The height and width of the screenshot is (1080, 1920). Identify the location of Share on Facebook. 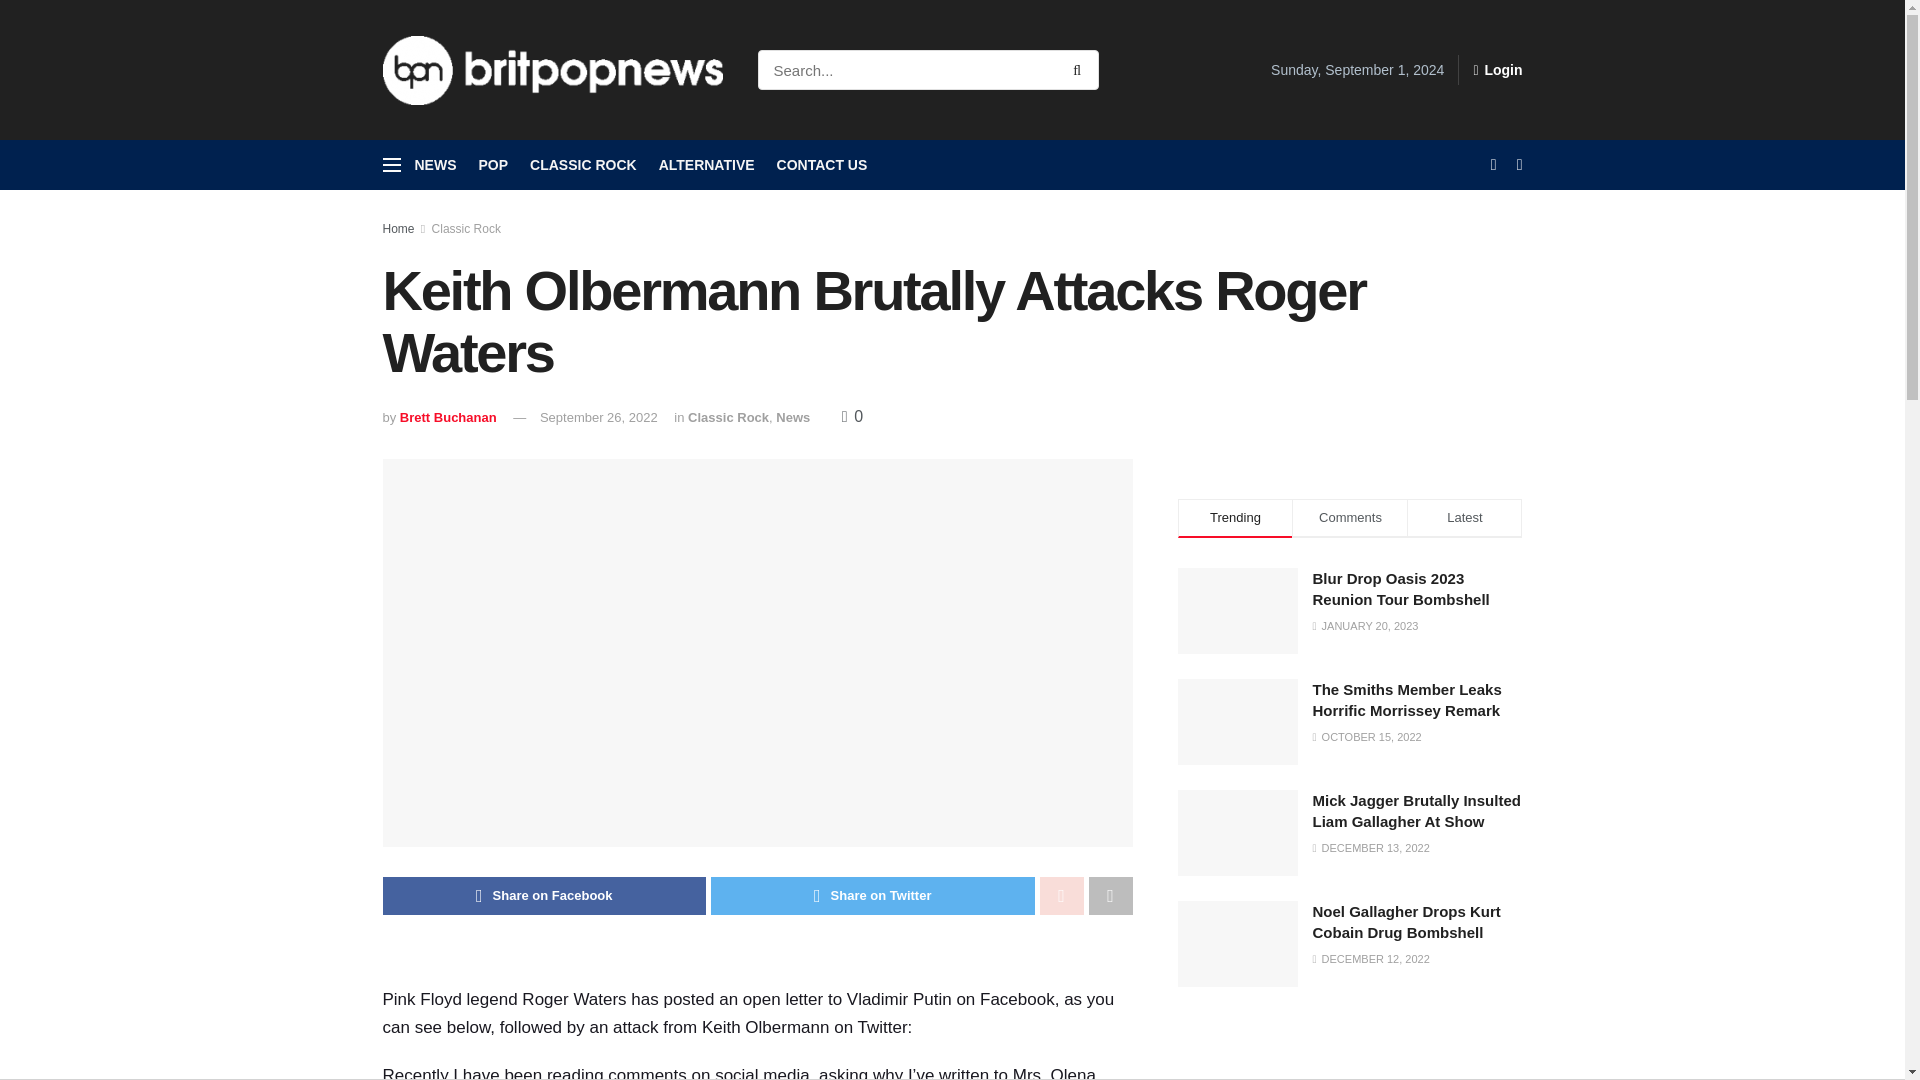
(544, 895).